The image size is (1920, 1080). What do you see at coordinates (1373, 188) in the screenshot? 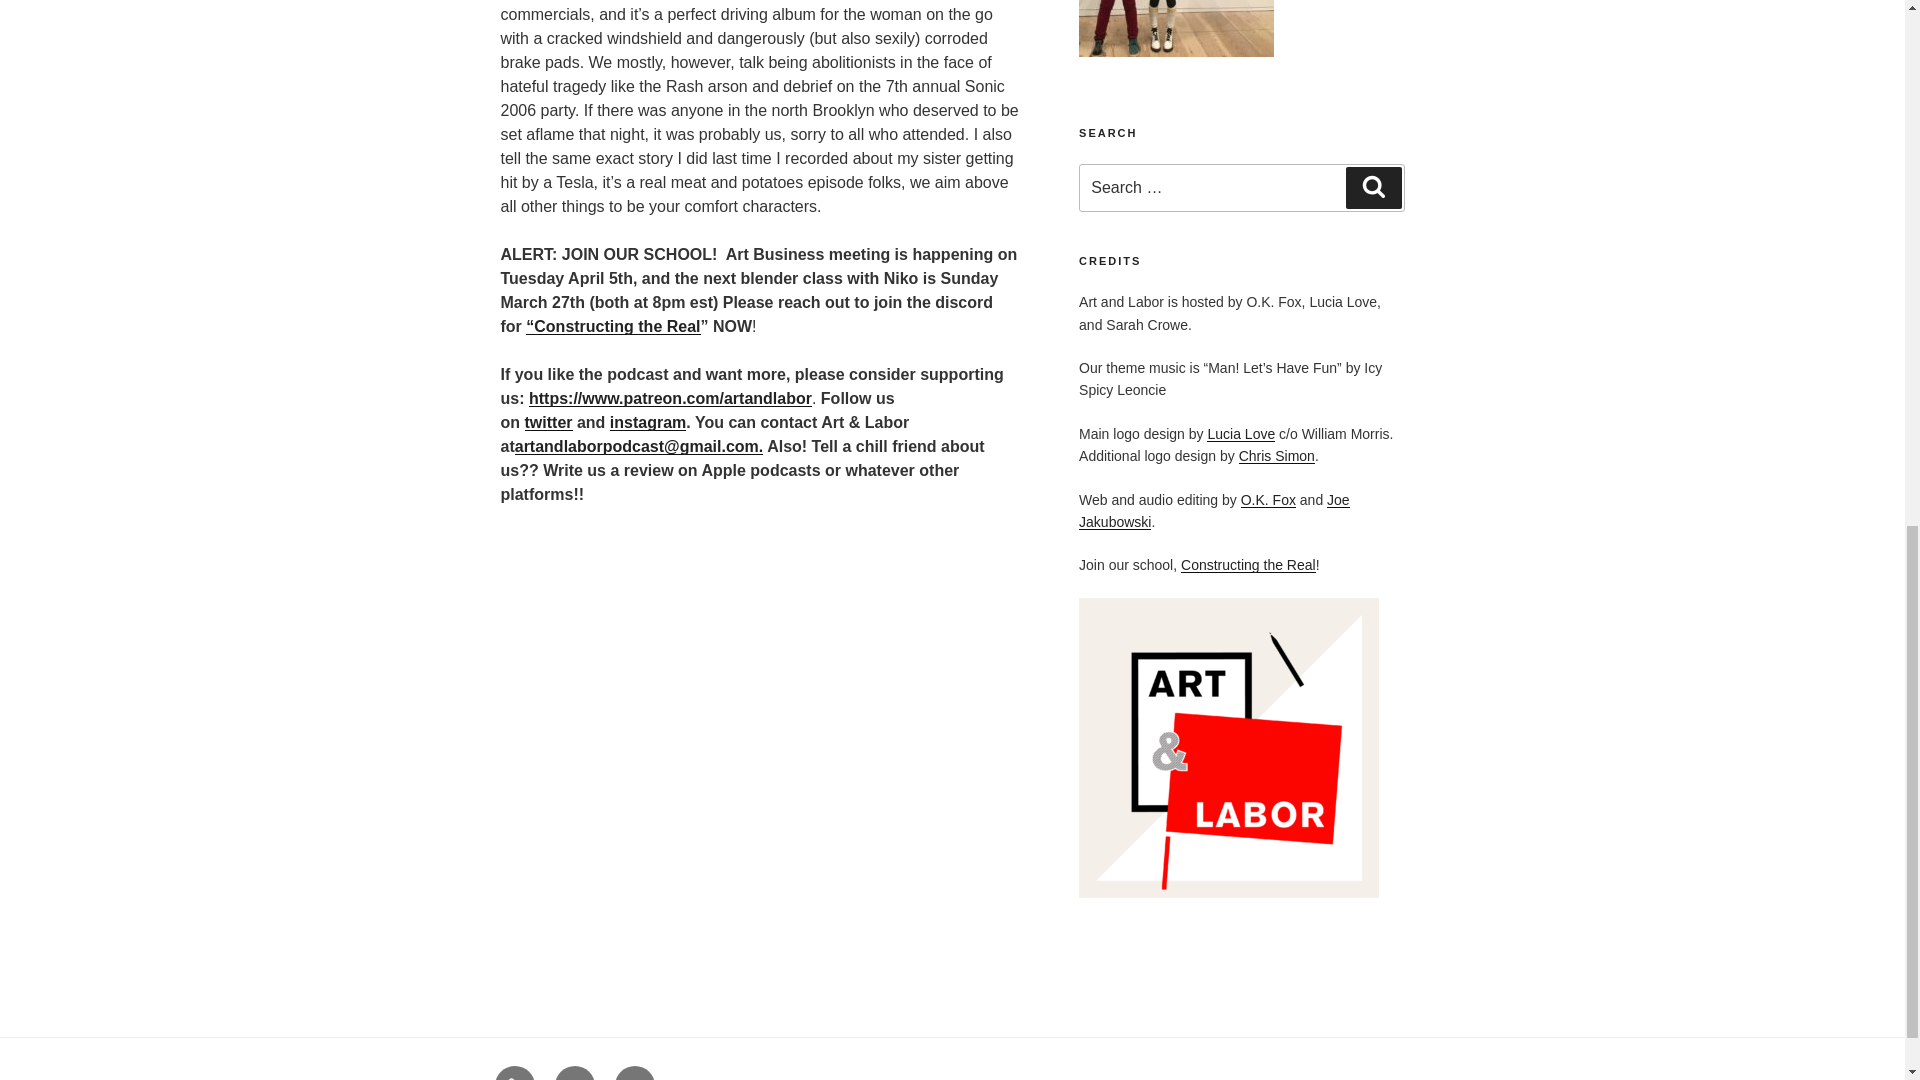
I see `Search` at bounding box center [1373, 188].